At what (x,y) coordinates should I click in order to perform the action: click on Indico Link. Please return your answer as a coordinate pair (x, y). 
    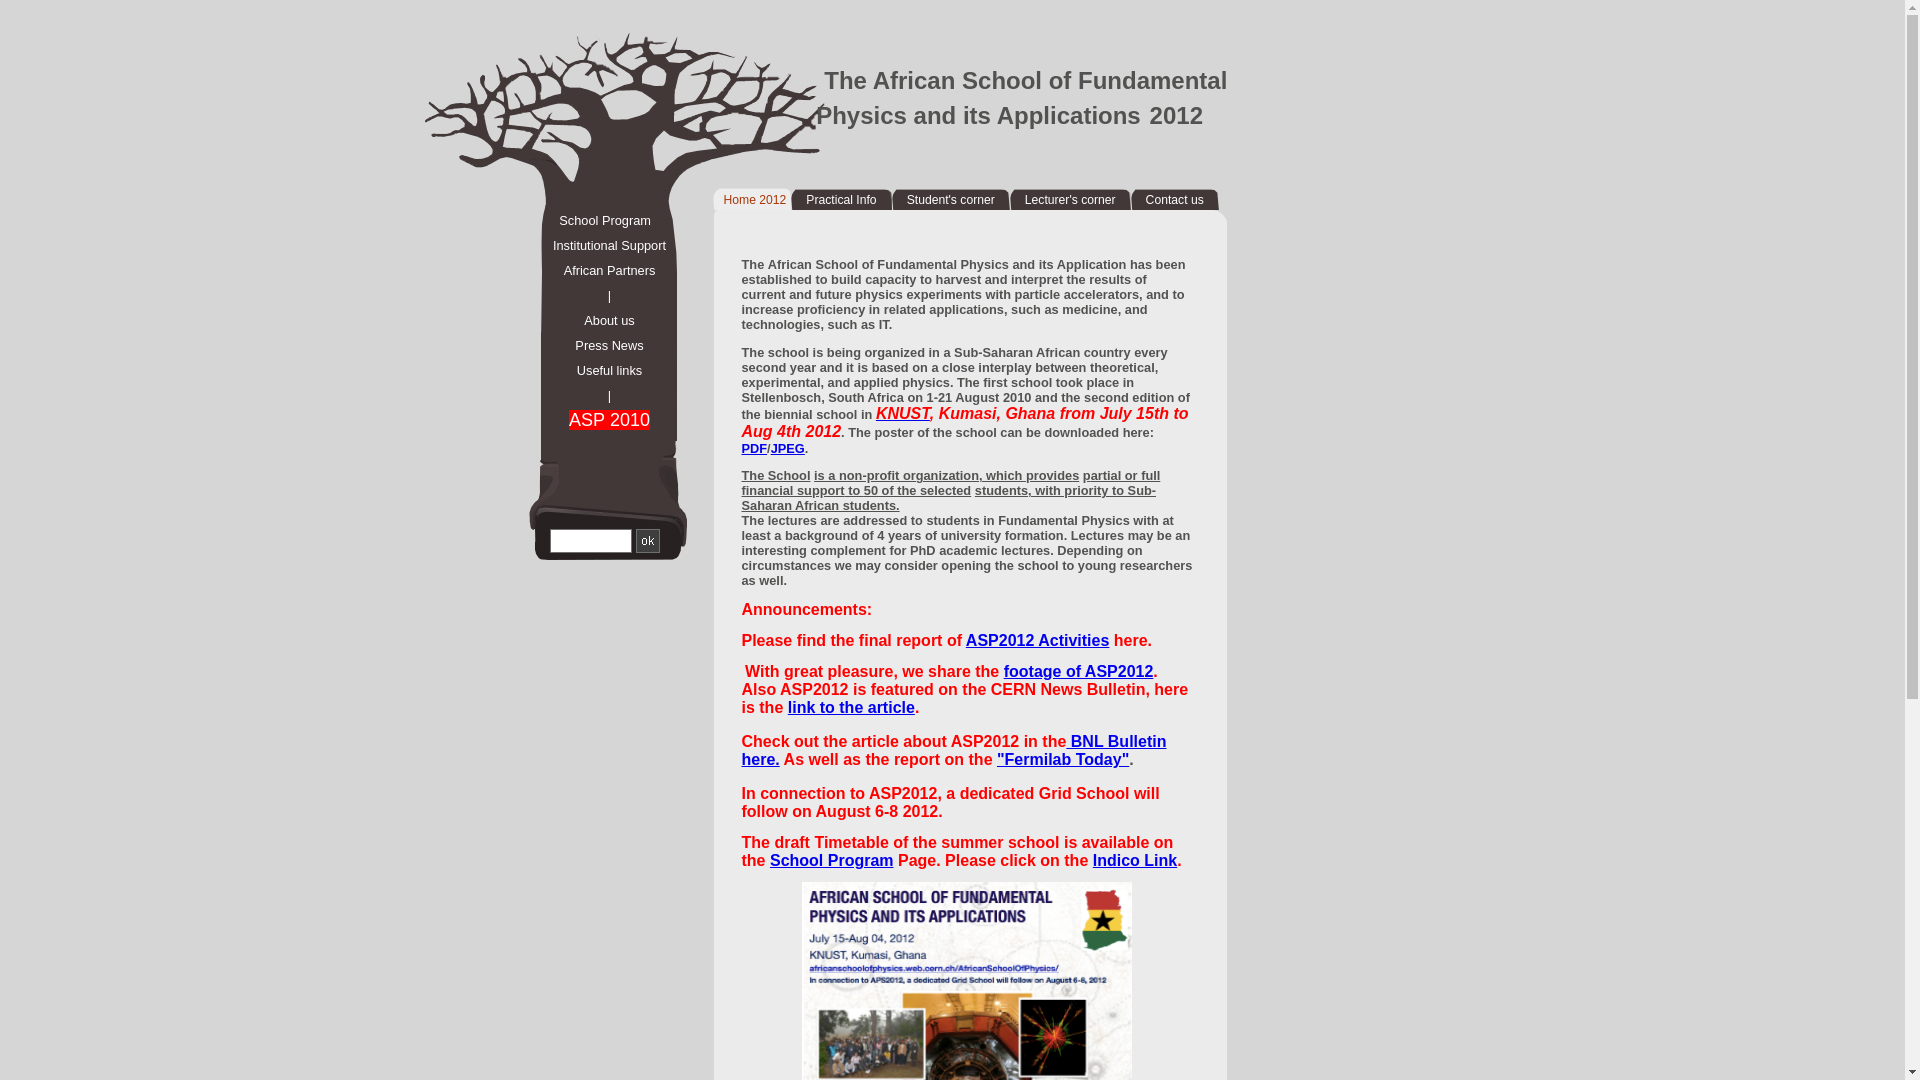
    Looking at the image, I should click on (1135, 860).